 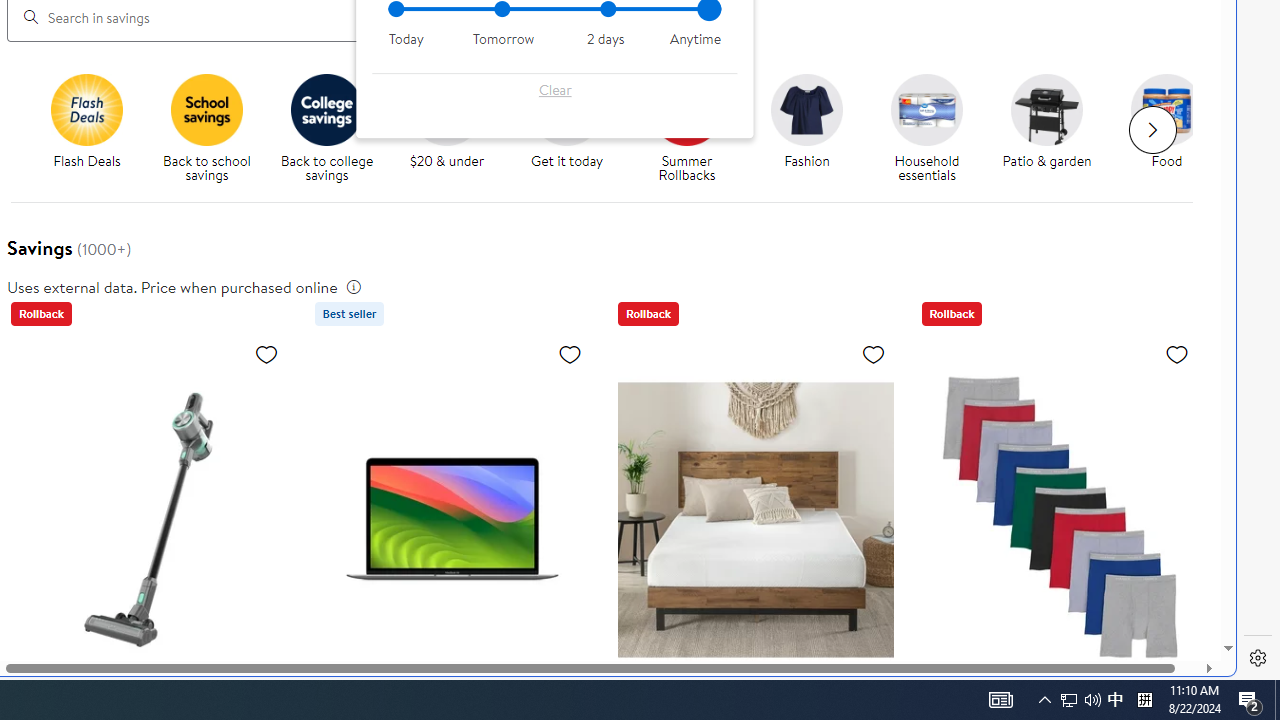 I want to click on Patio & garden, so click(x=1054, y=128).